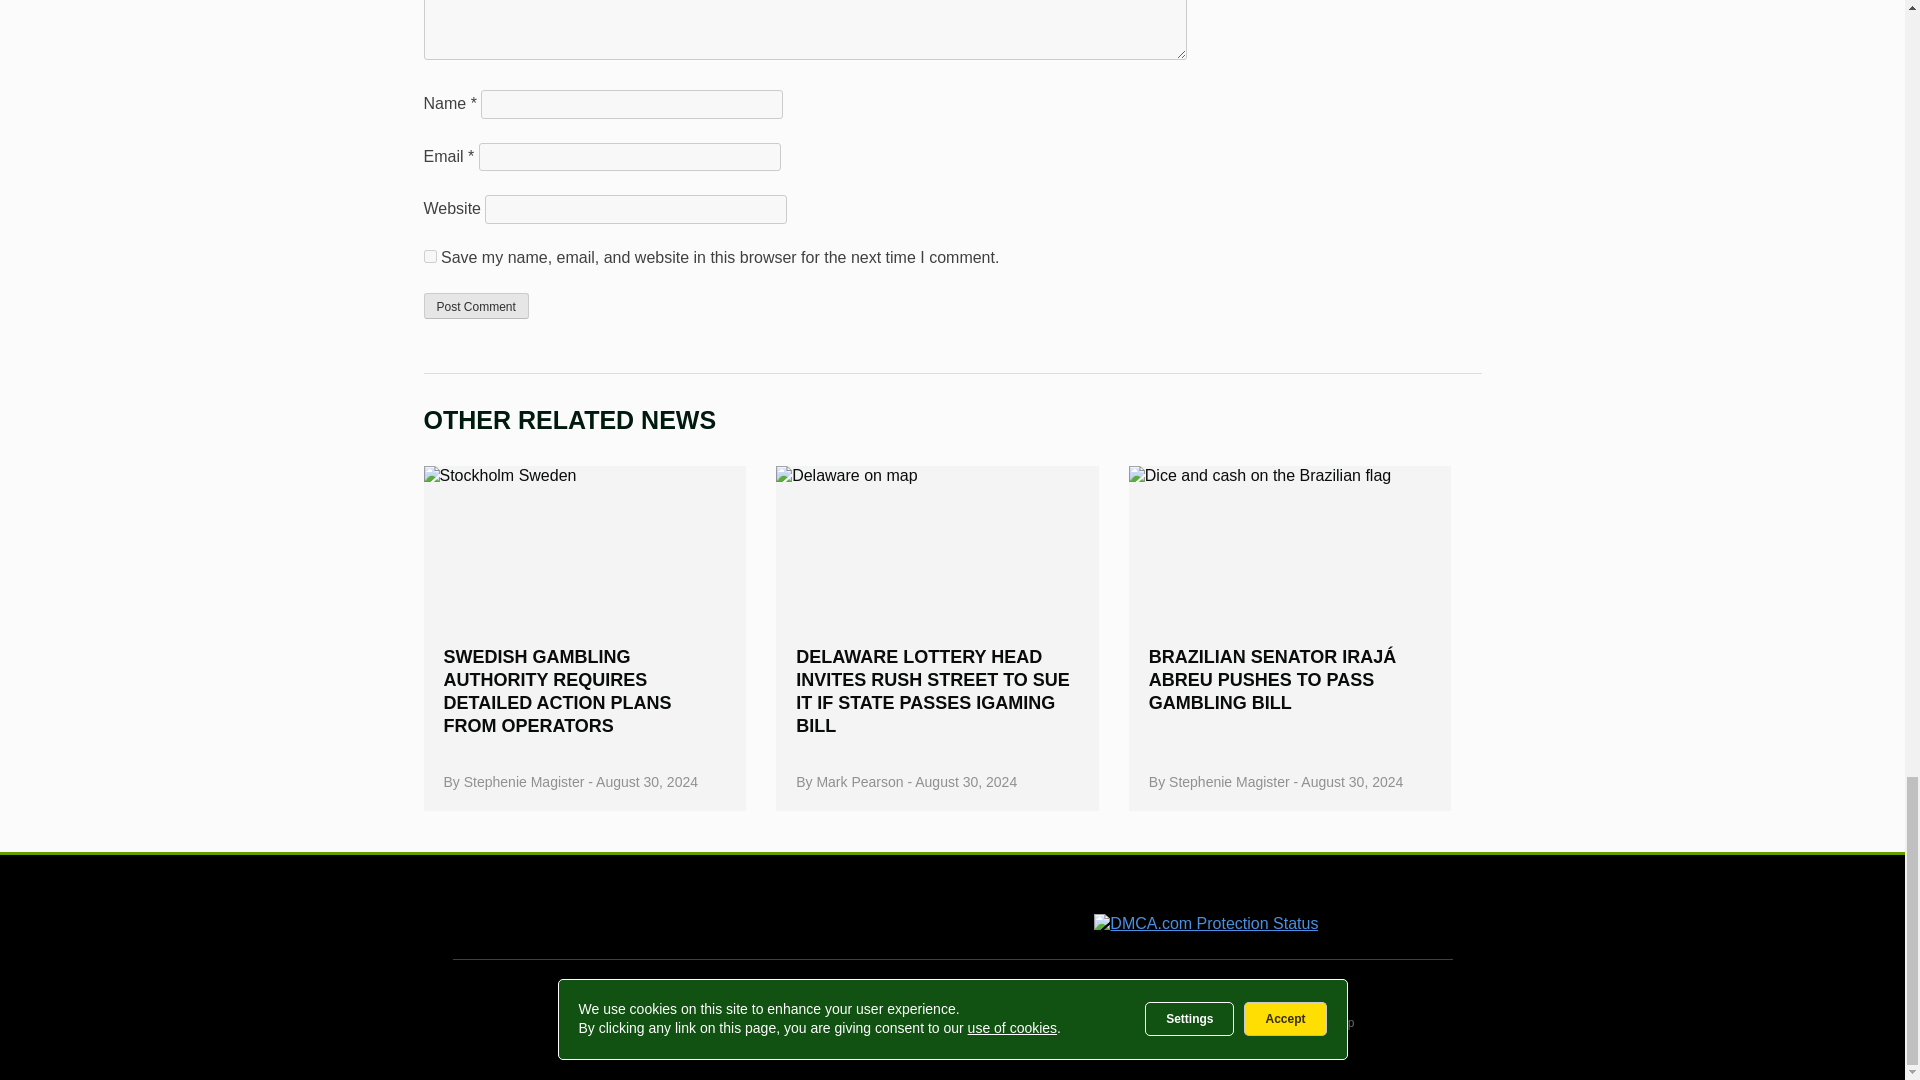 Image resolution: width=1920 pixels, height=1080 pixels. What do you see at coordinates (836, 913) in the screenshot?
I see `Gambleaware` at bounding box center [836, 913].